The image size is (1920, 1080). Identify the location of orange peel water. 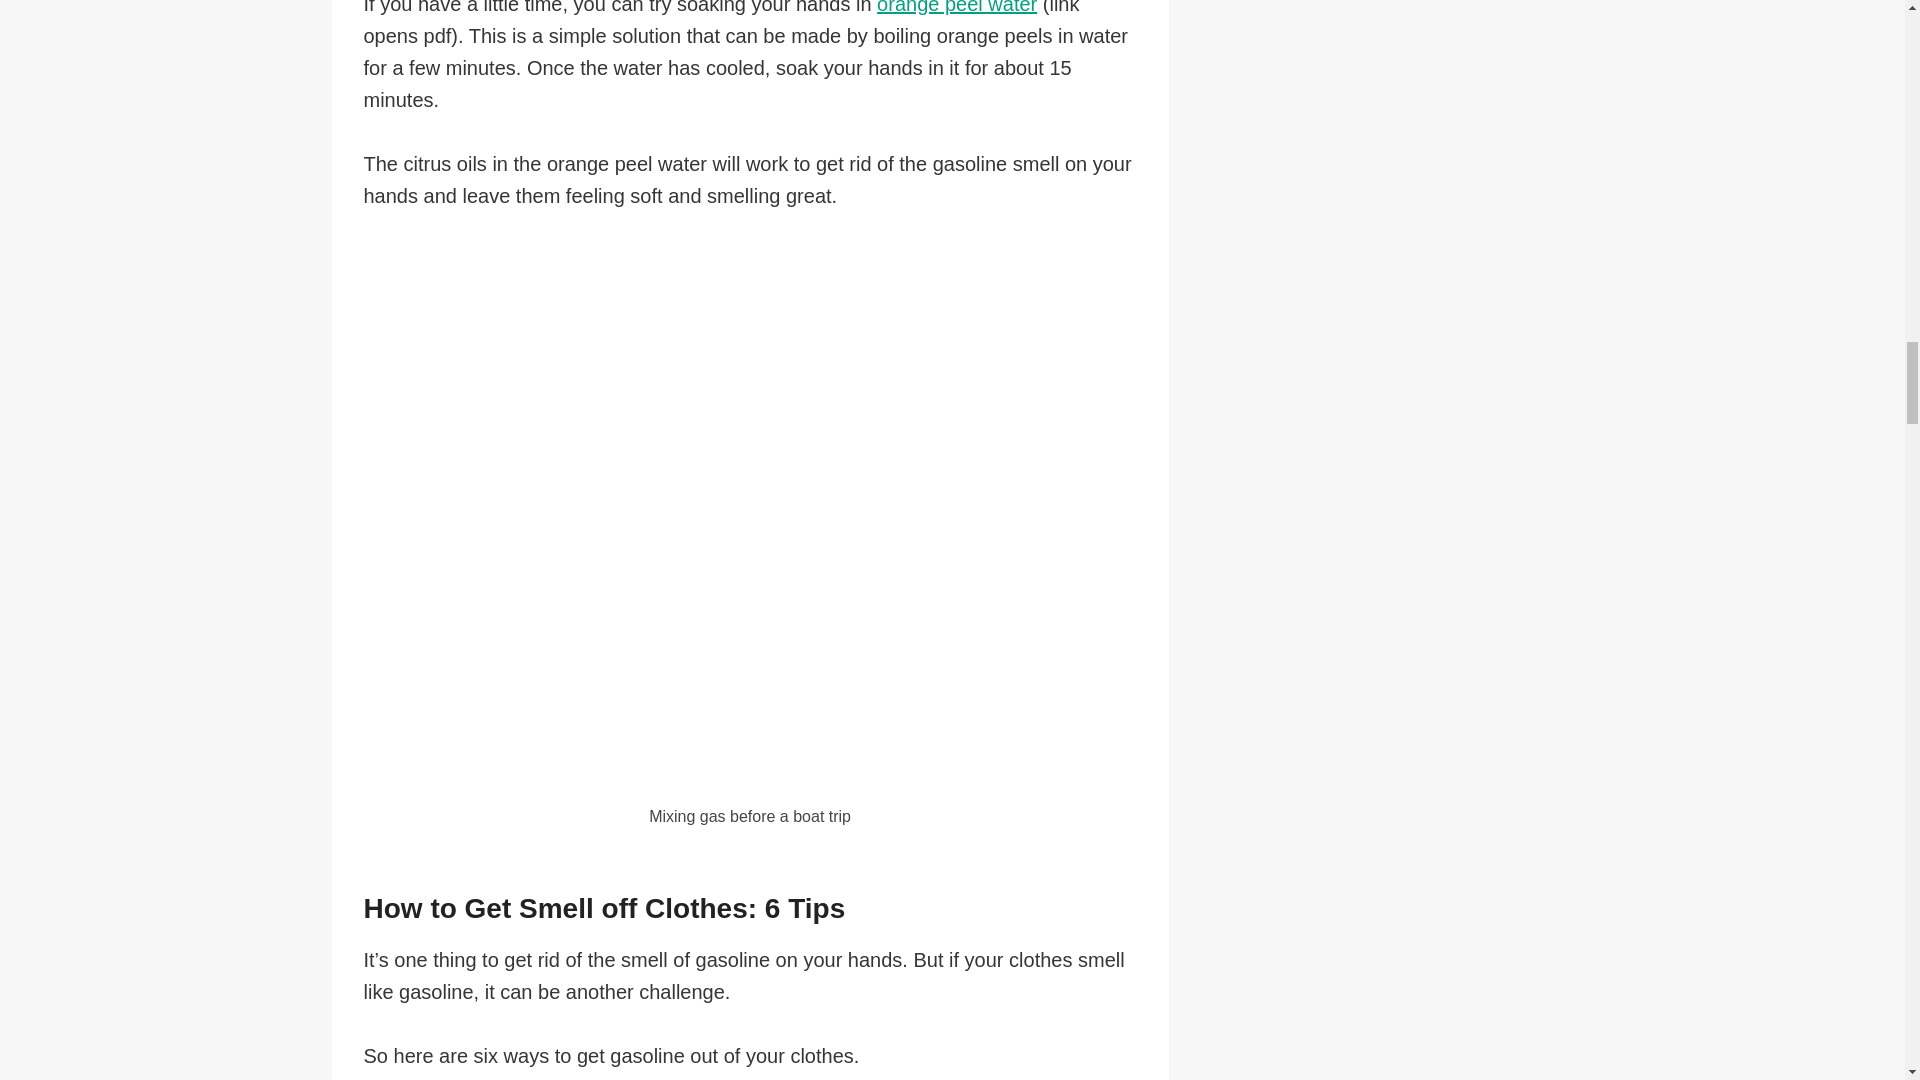
(956, 8).